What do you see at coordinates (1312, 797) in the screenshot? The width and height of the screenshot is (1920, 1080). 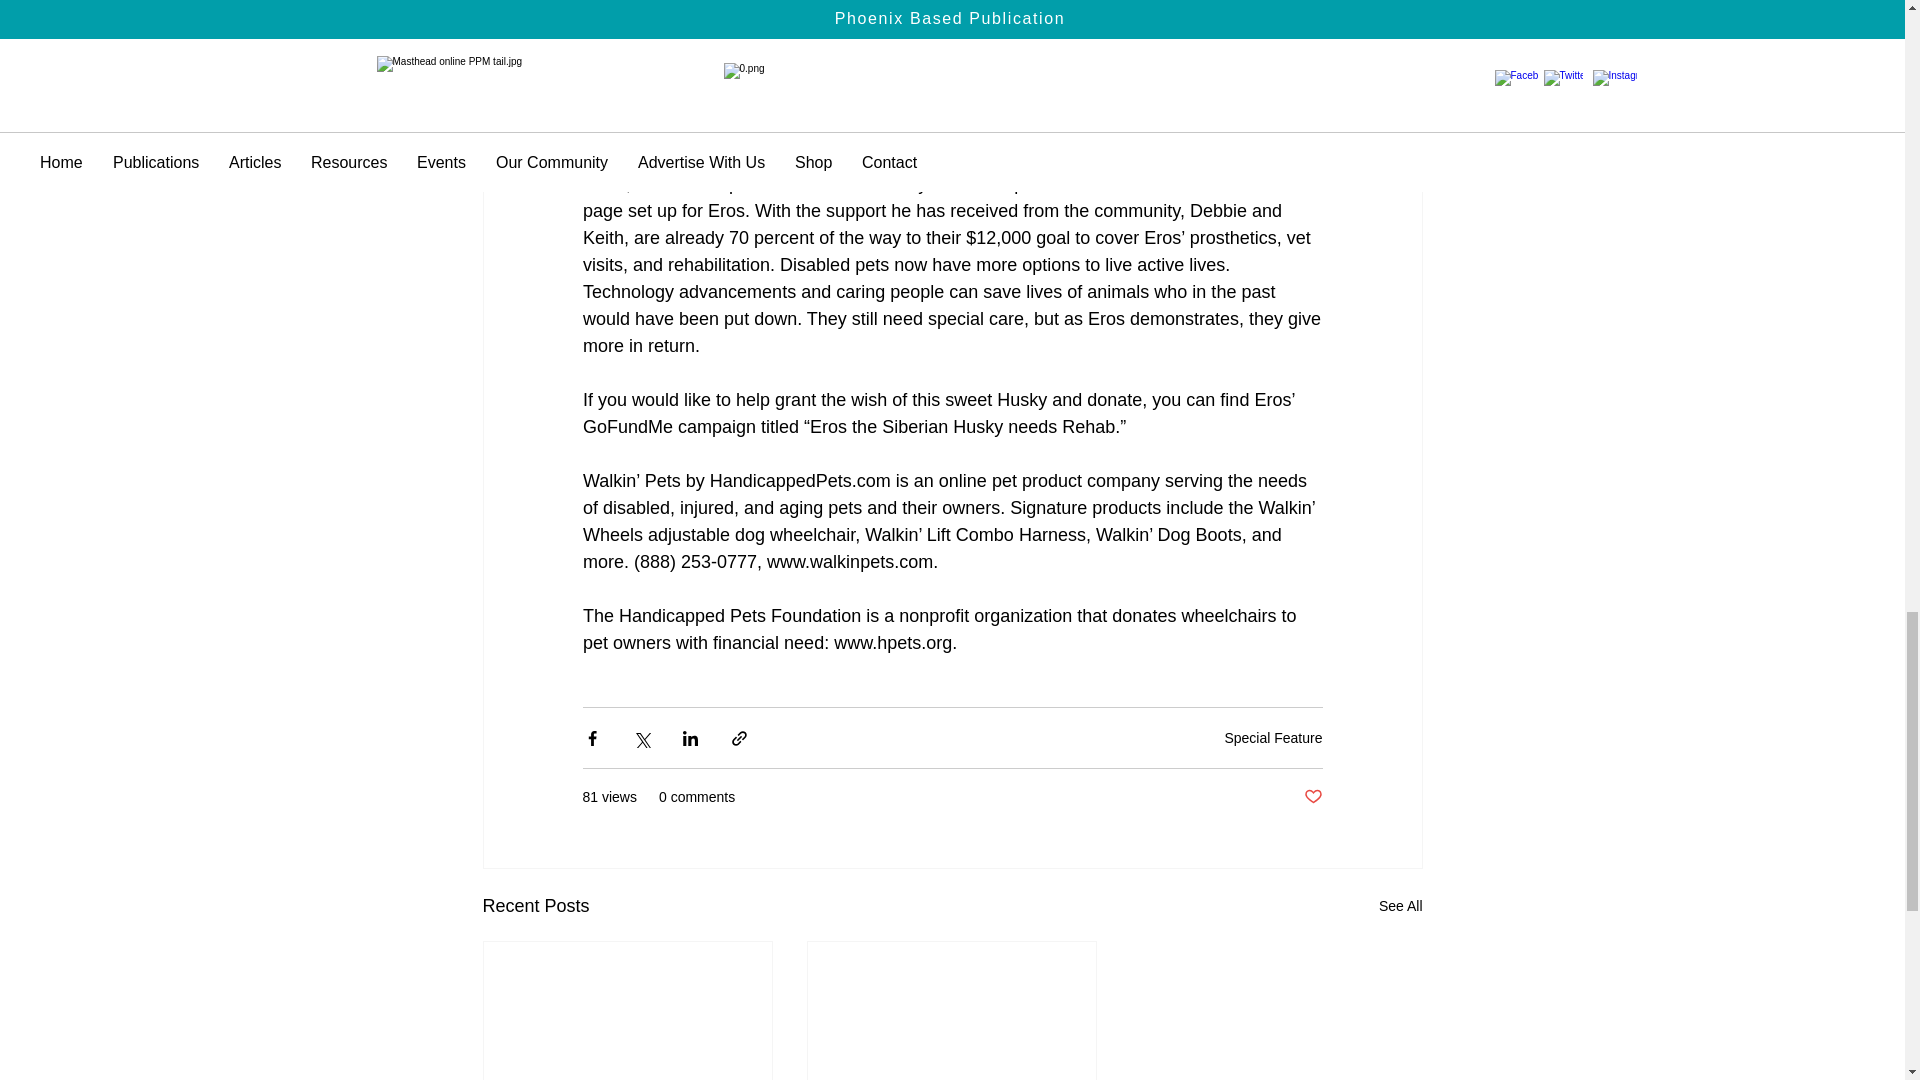 I see `Post not marked as liked` at bounding box center [1312, 797].